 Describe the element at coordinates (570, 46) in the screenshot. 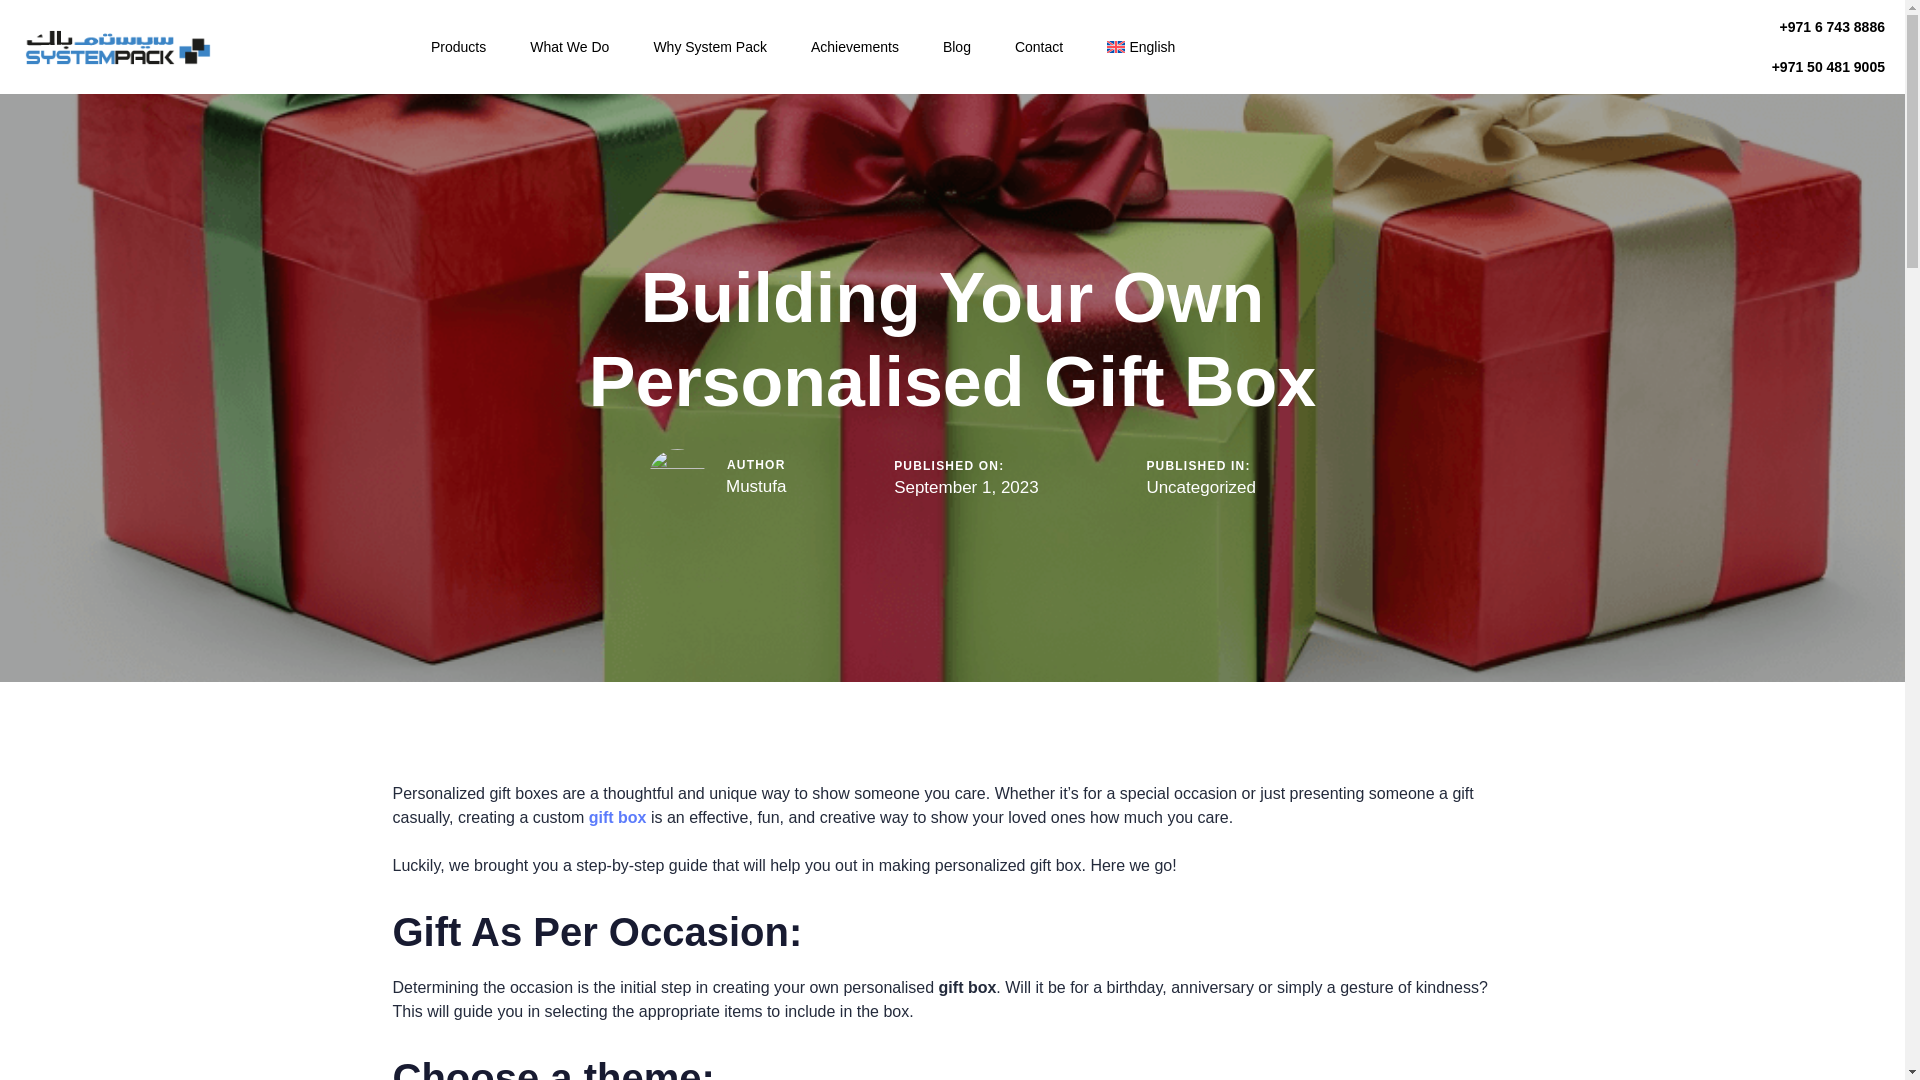

I see `What We Do` at that location.